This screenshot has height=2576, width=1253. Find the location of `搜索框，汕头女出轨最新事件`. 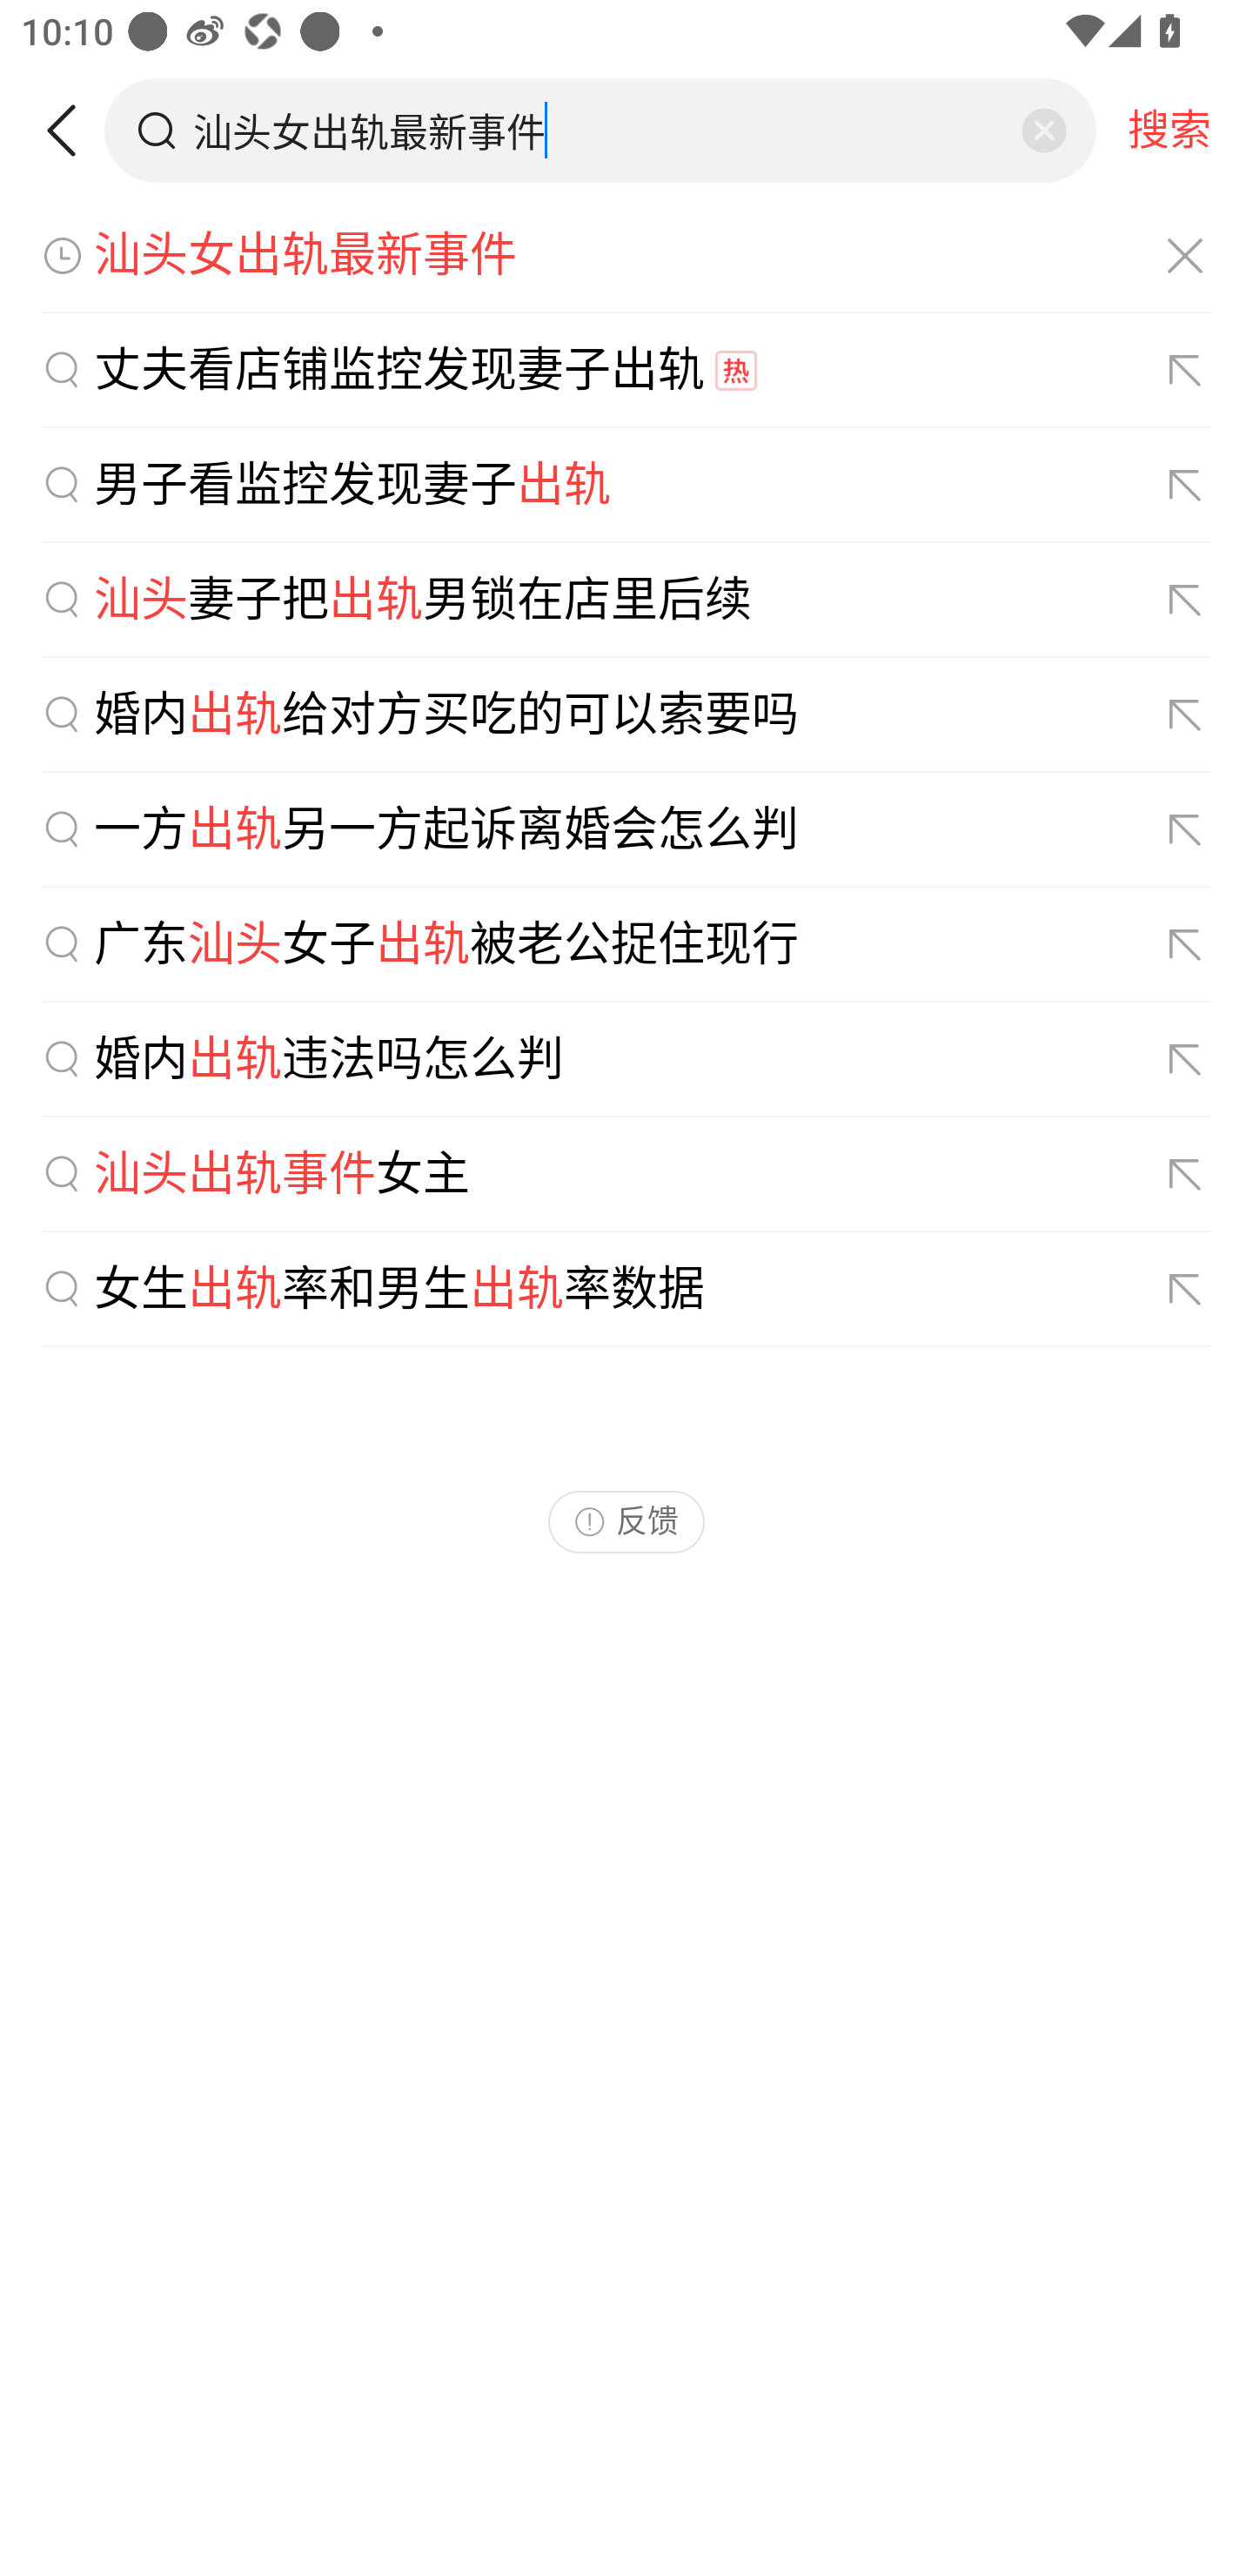

搜索框，汕头女出轨最新事件 is located at coordinates (602, 130).